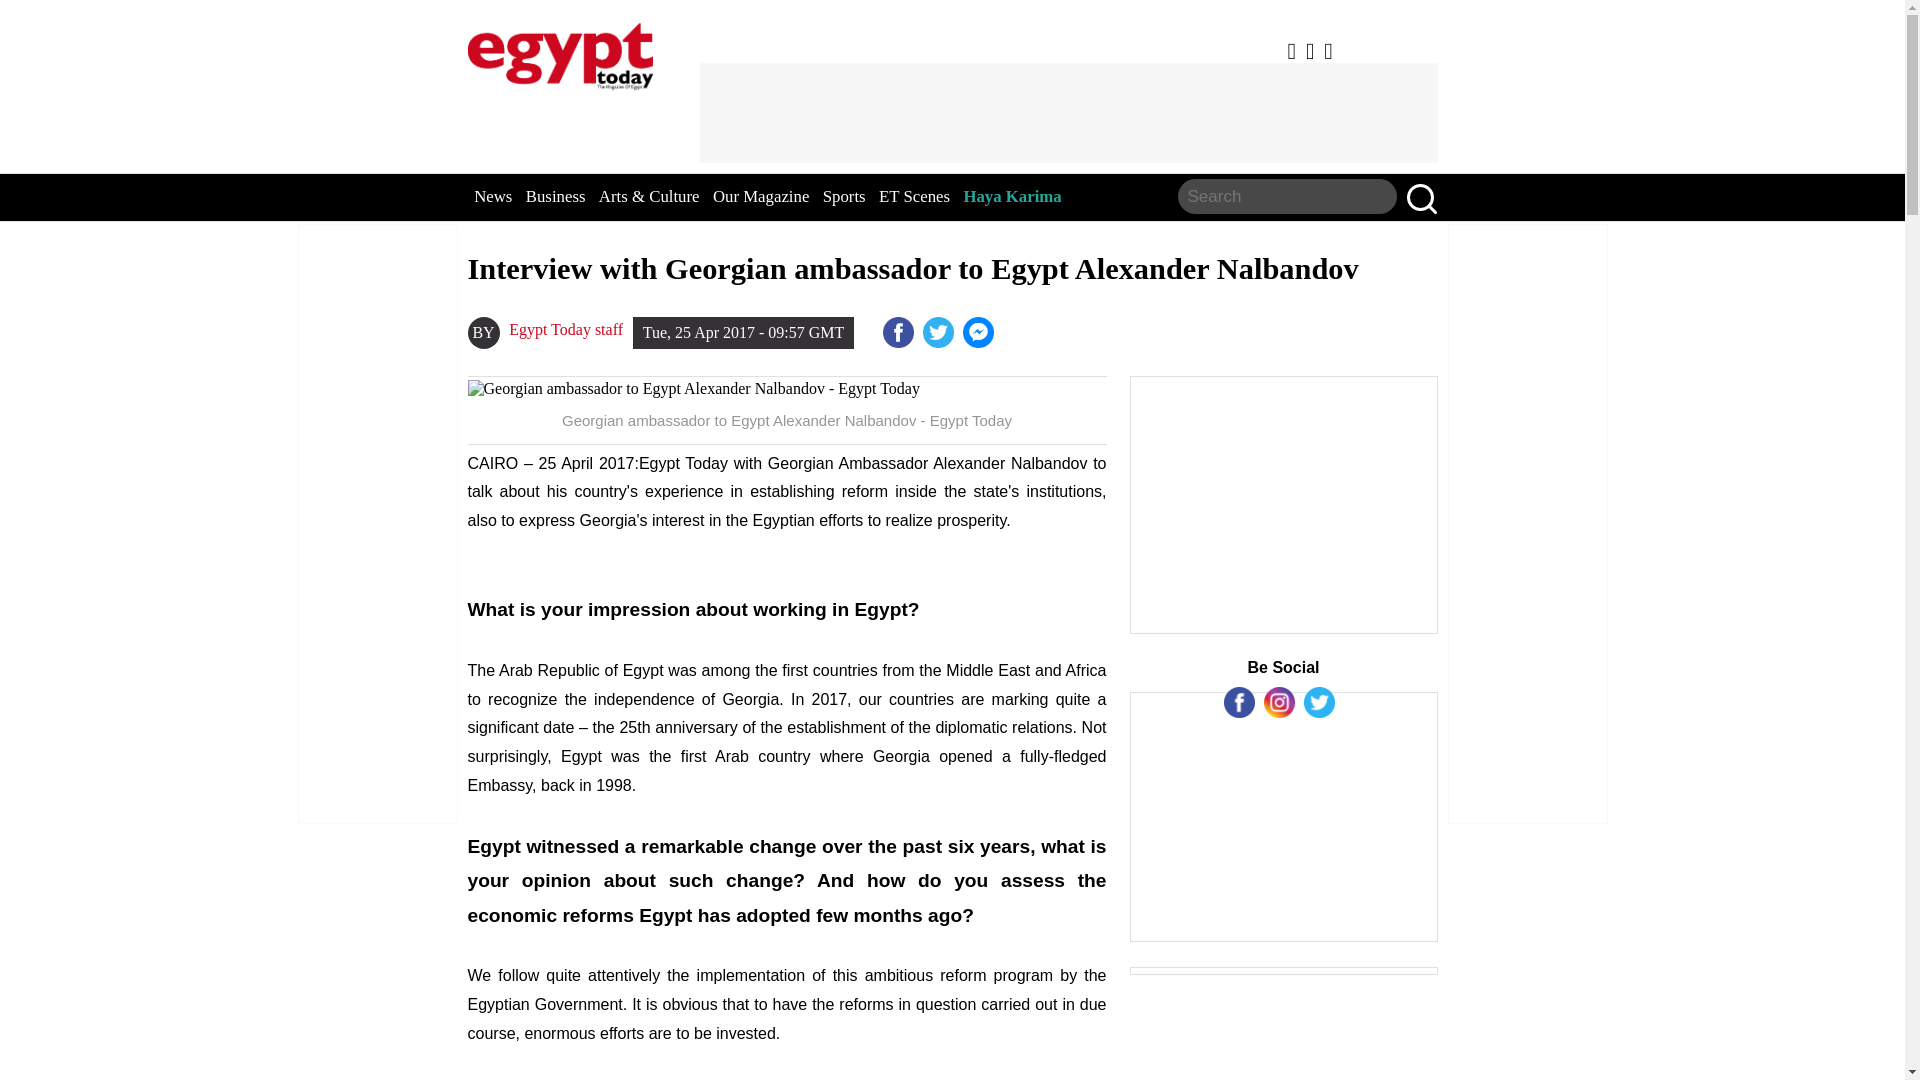 This screenshot has width=1920, height=1080. I want to click on Egypt Today staff, so click(565, 330).